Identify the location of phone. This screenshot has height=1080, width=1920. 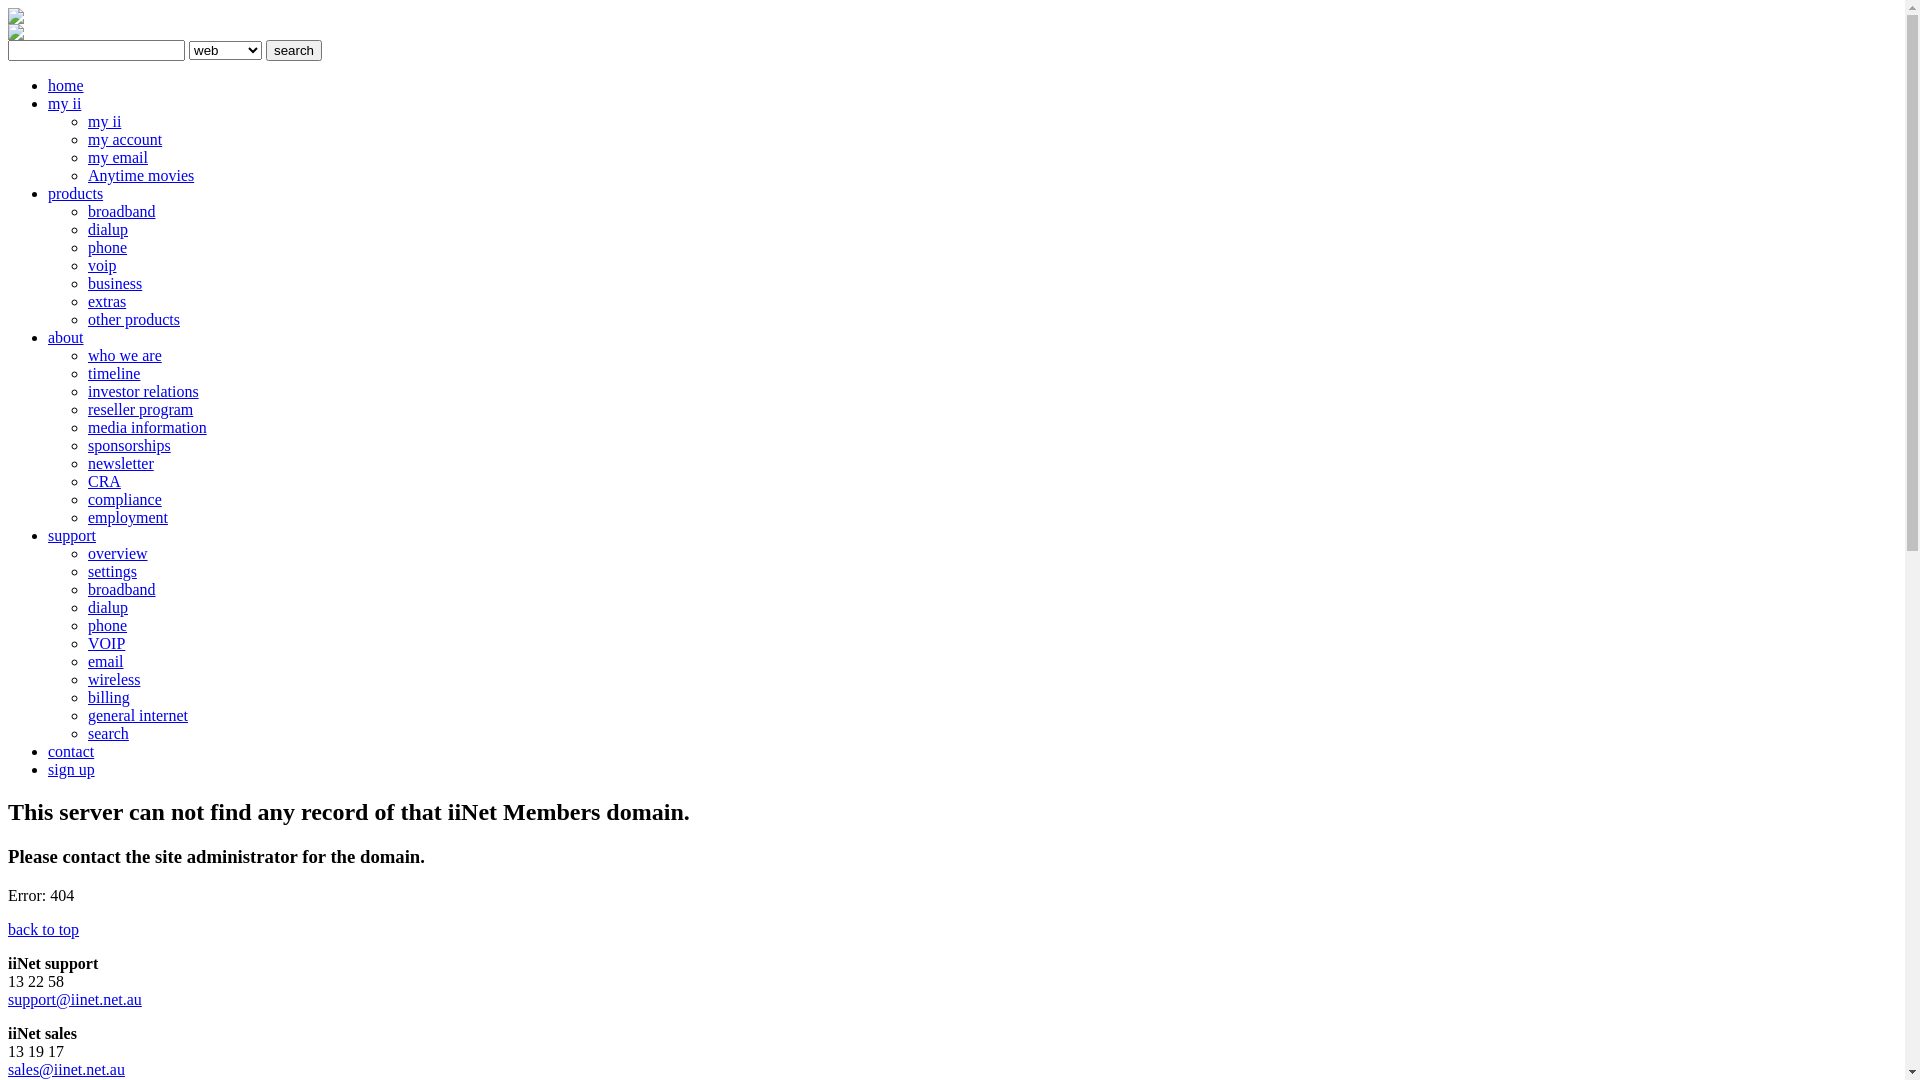
(108, 248).